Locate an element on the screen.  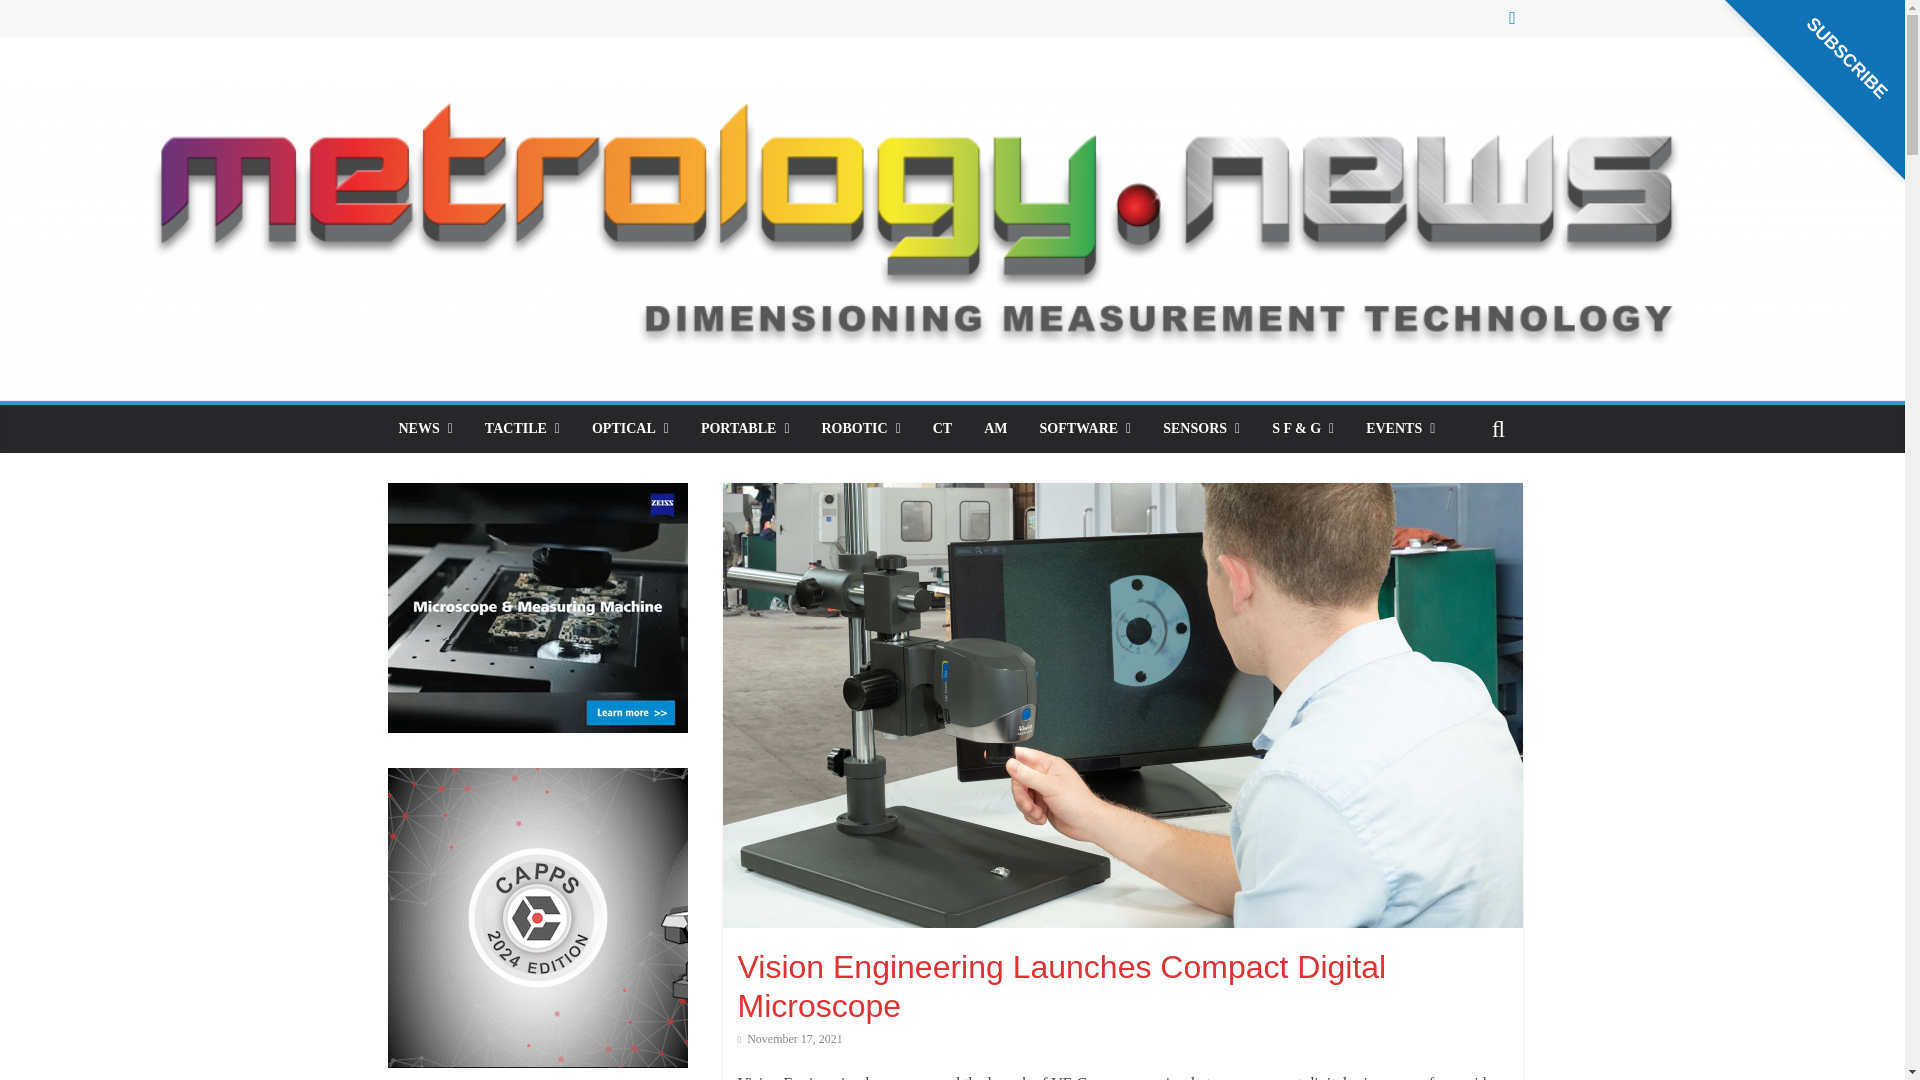
TACTILE is located at coordinates (522, 428).